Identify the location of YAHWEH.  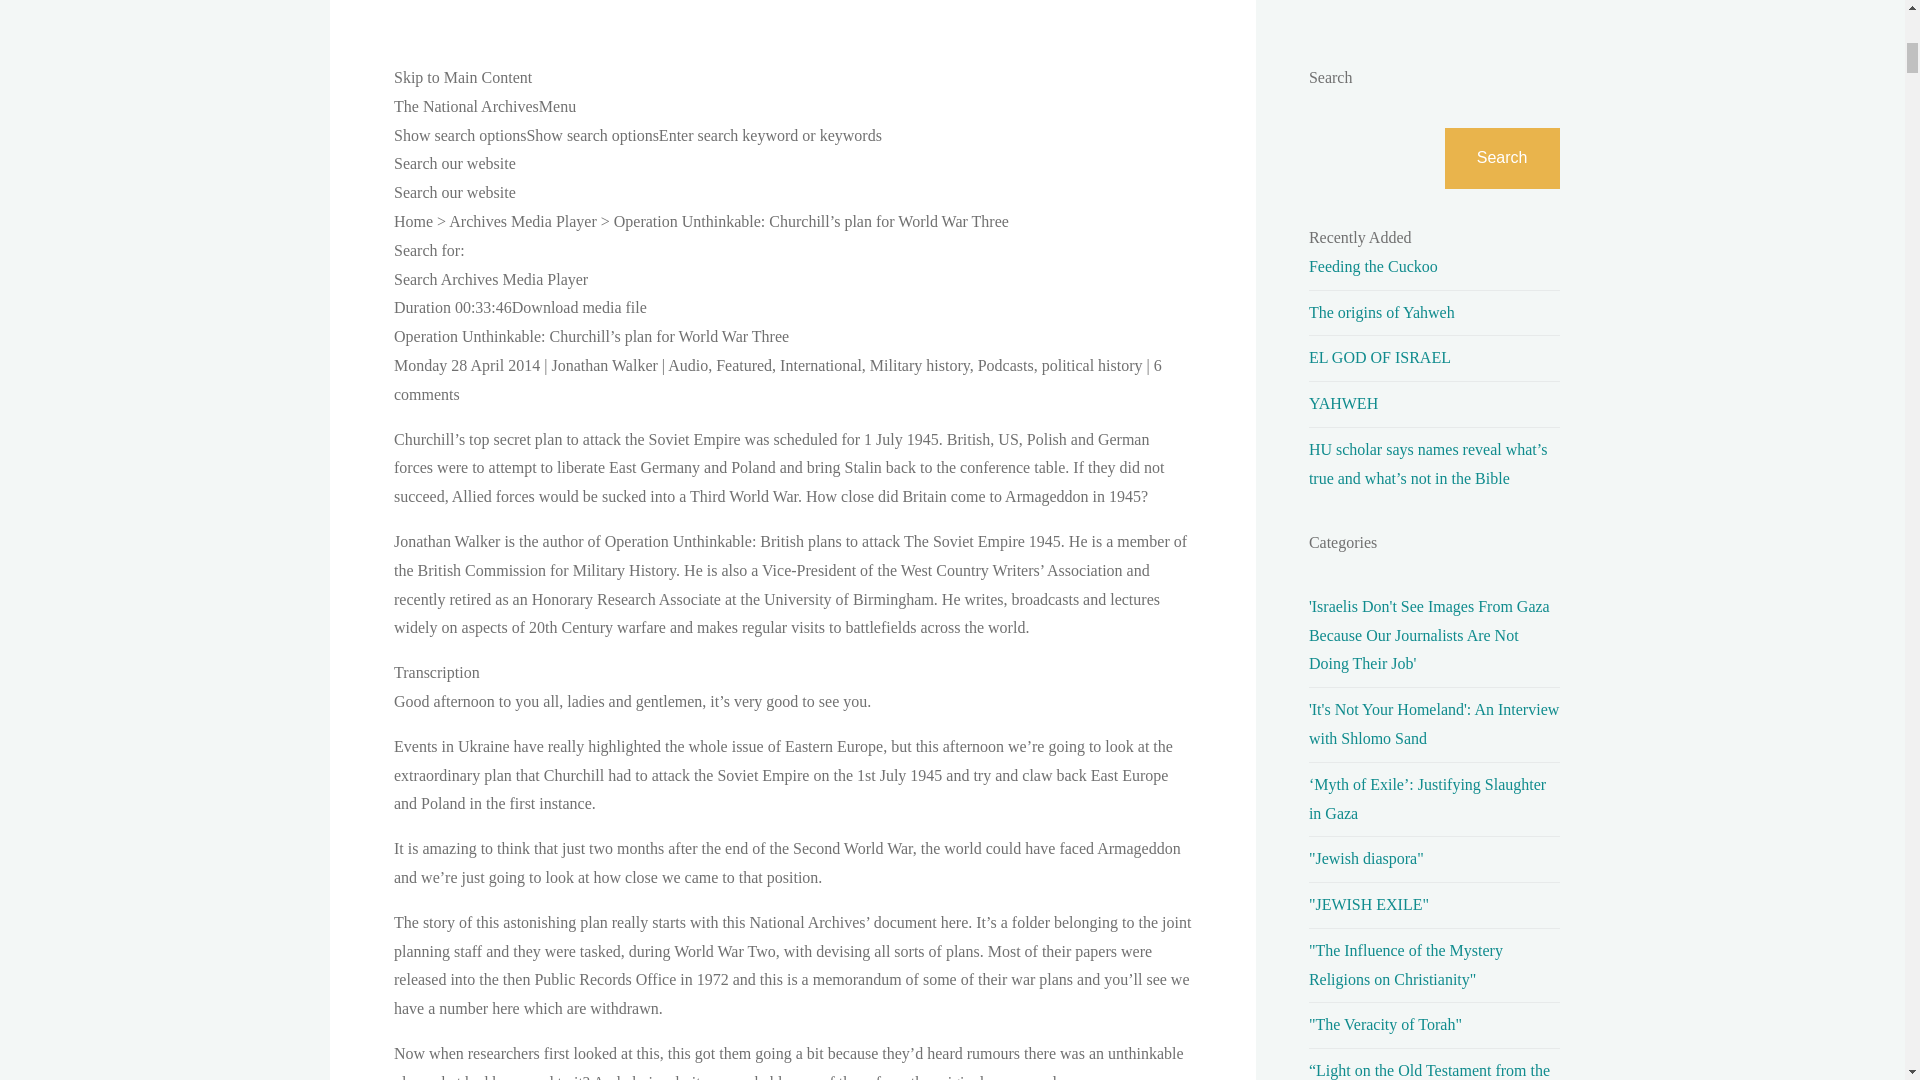
(1344, 403).